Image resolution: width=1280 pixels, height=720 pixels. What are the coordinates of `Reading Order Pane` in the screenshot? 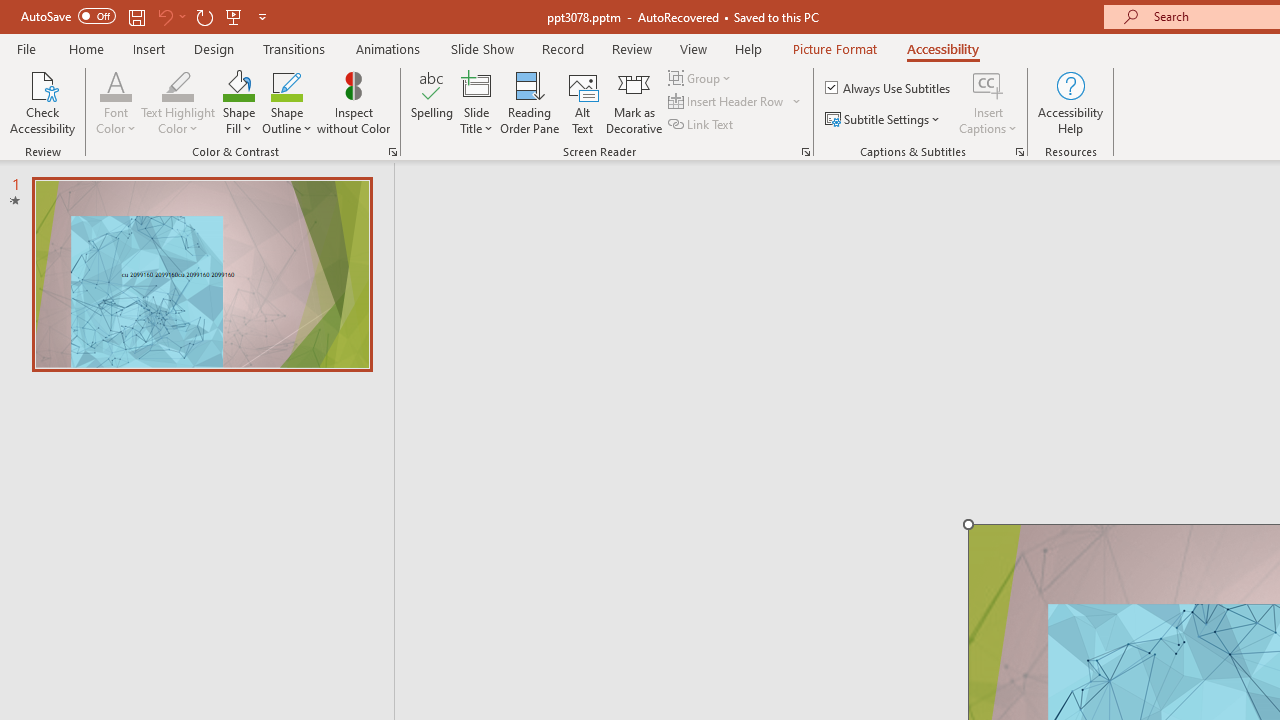 It's located at (529, 102).